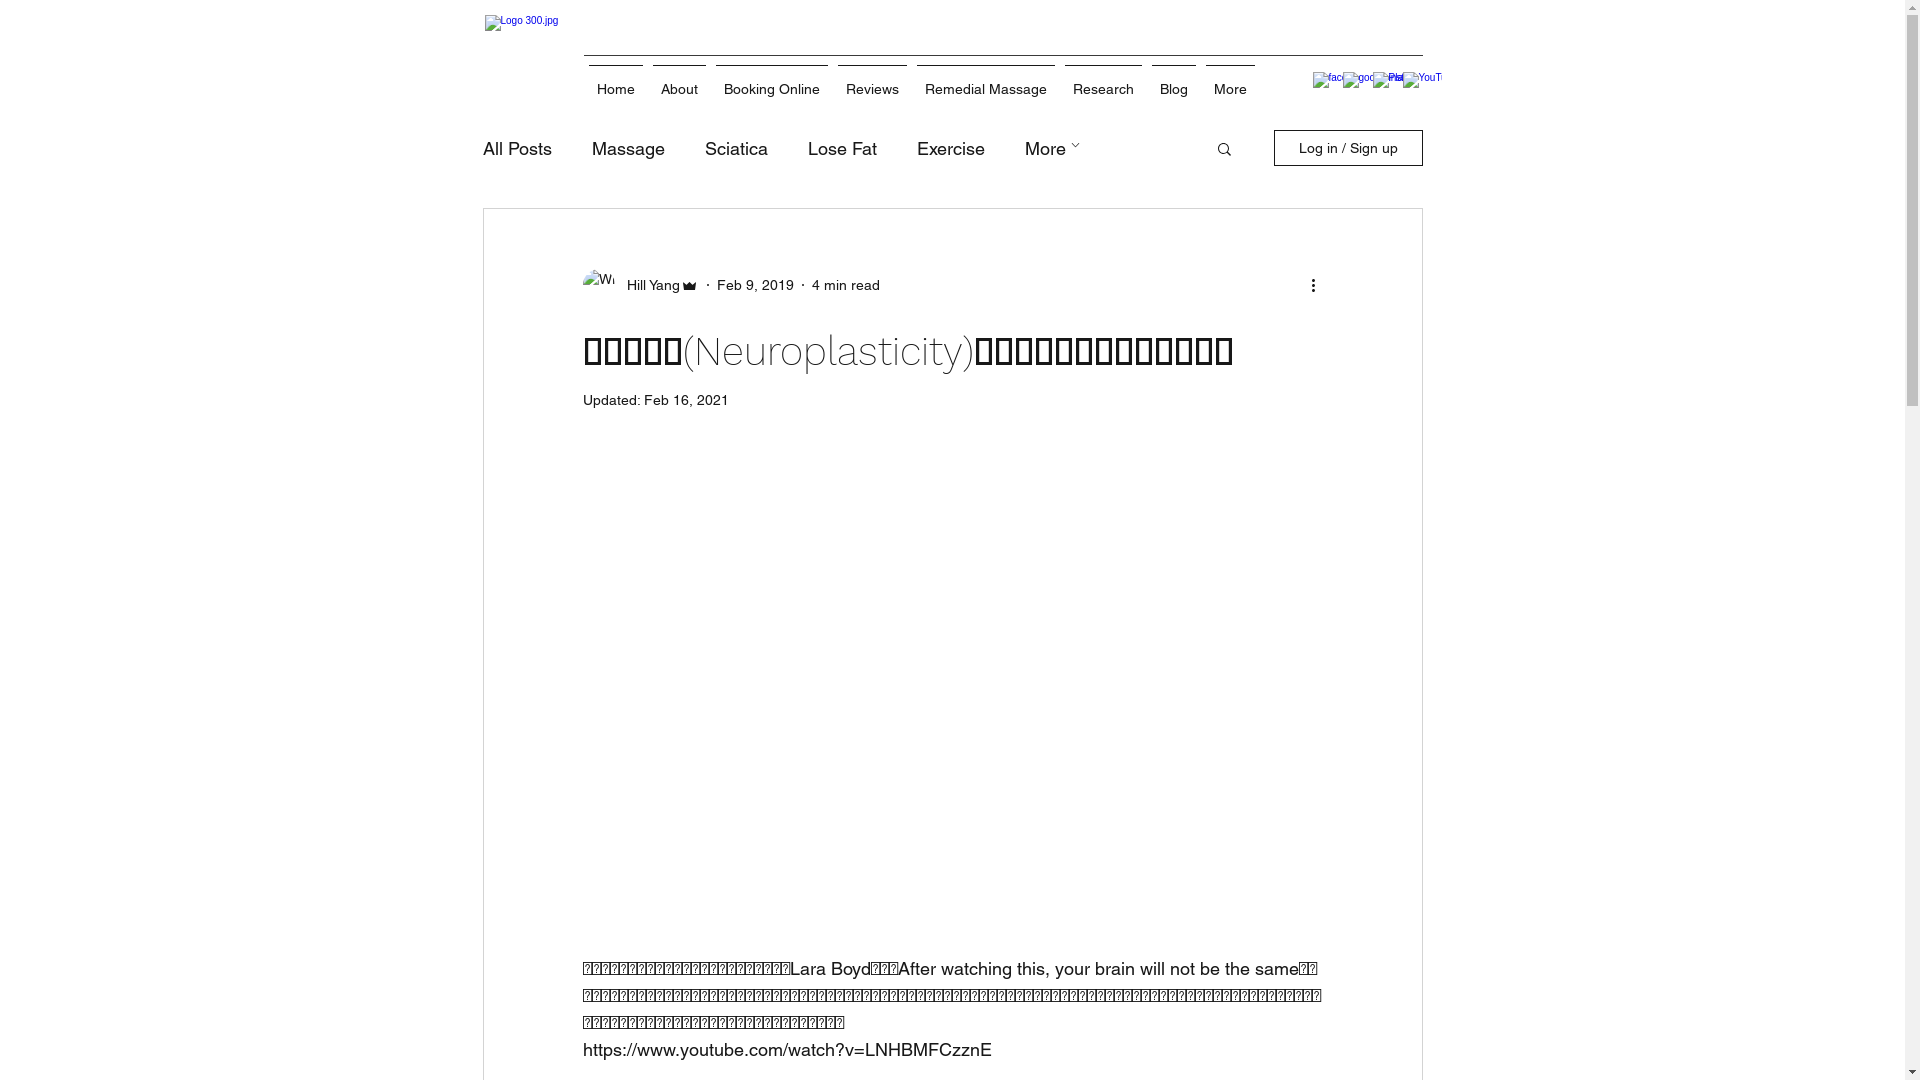  Describe the element at coordinates (516, 148) in the screenshot. I see `All Posts` at that location.